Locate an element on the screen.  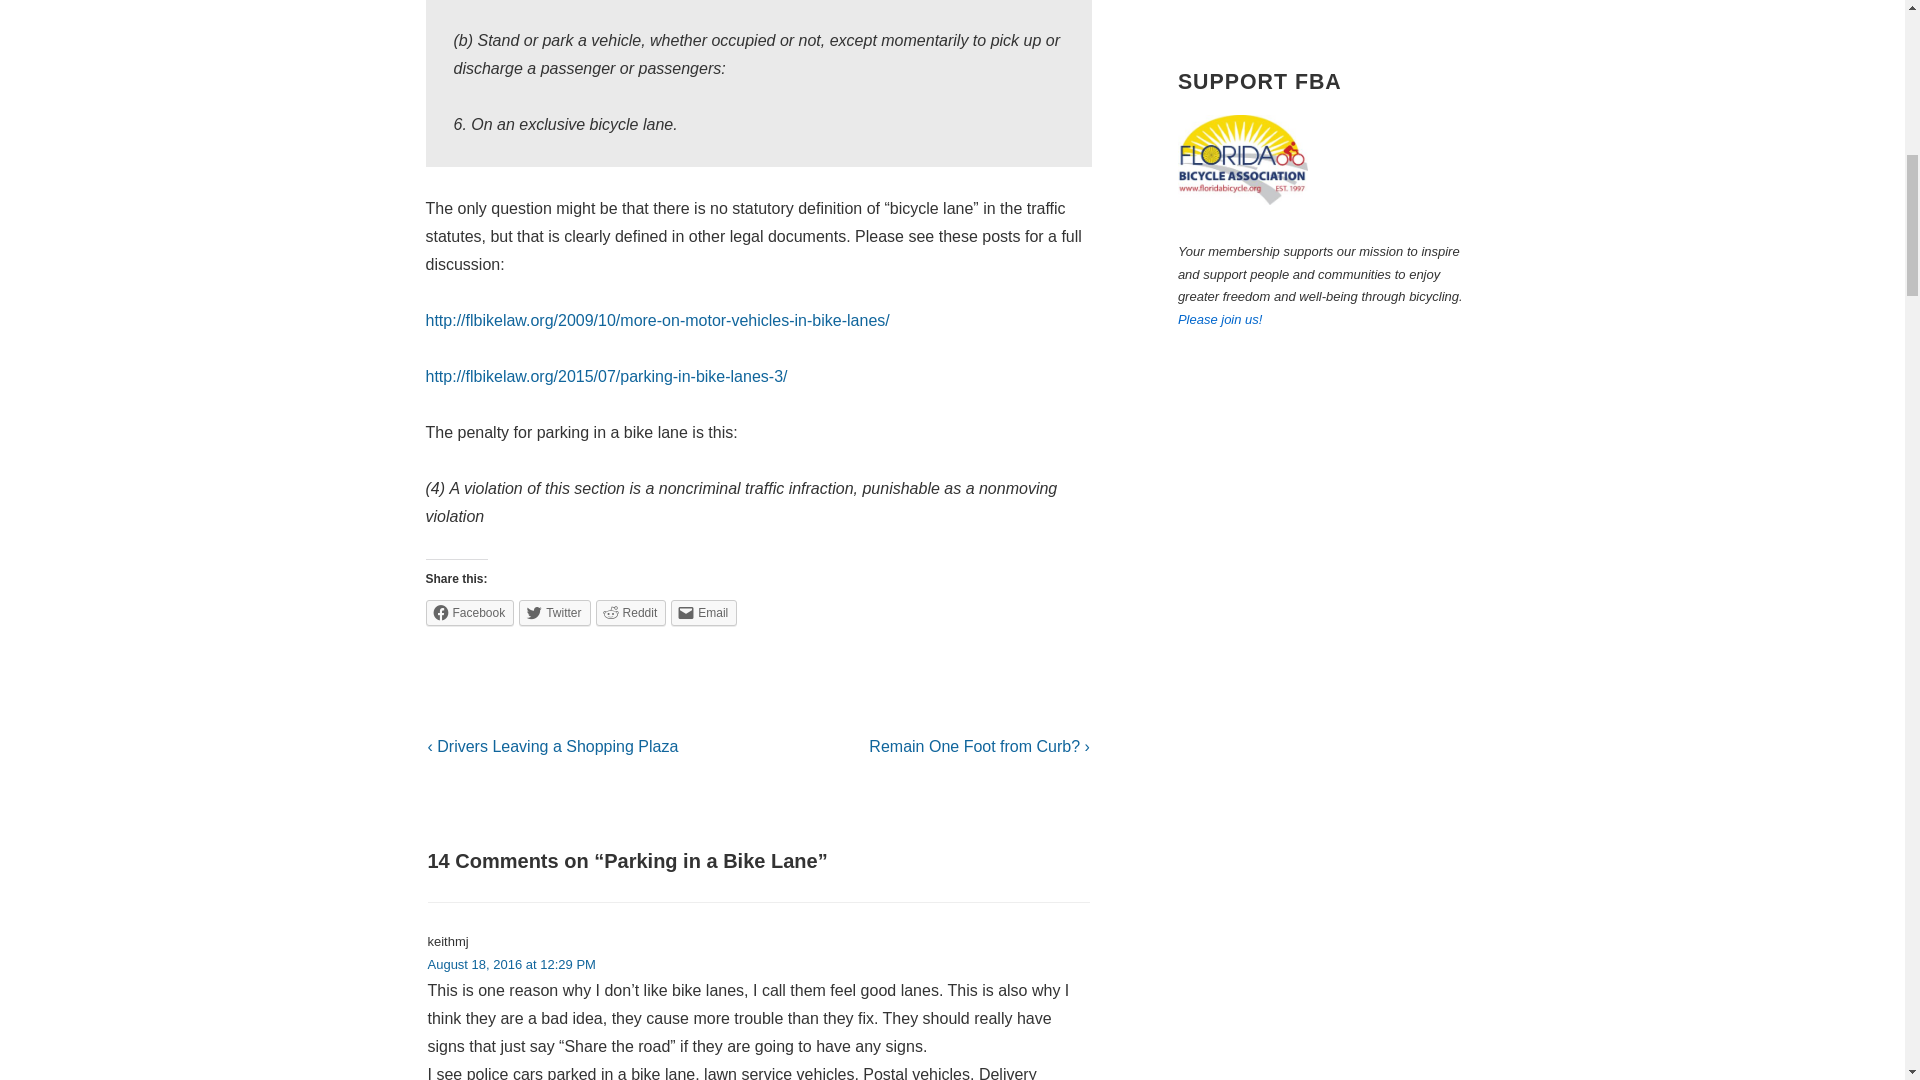
Reddit is located at coordinates (630, 613).